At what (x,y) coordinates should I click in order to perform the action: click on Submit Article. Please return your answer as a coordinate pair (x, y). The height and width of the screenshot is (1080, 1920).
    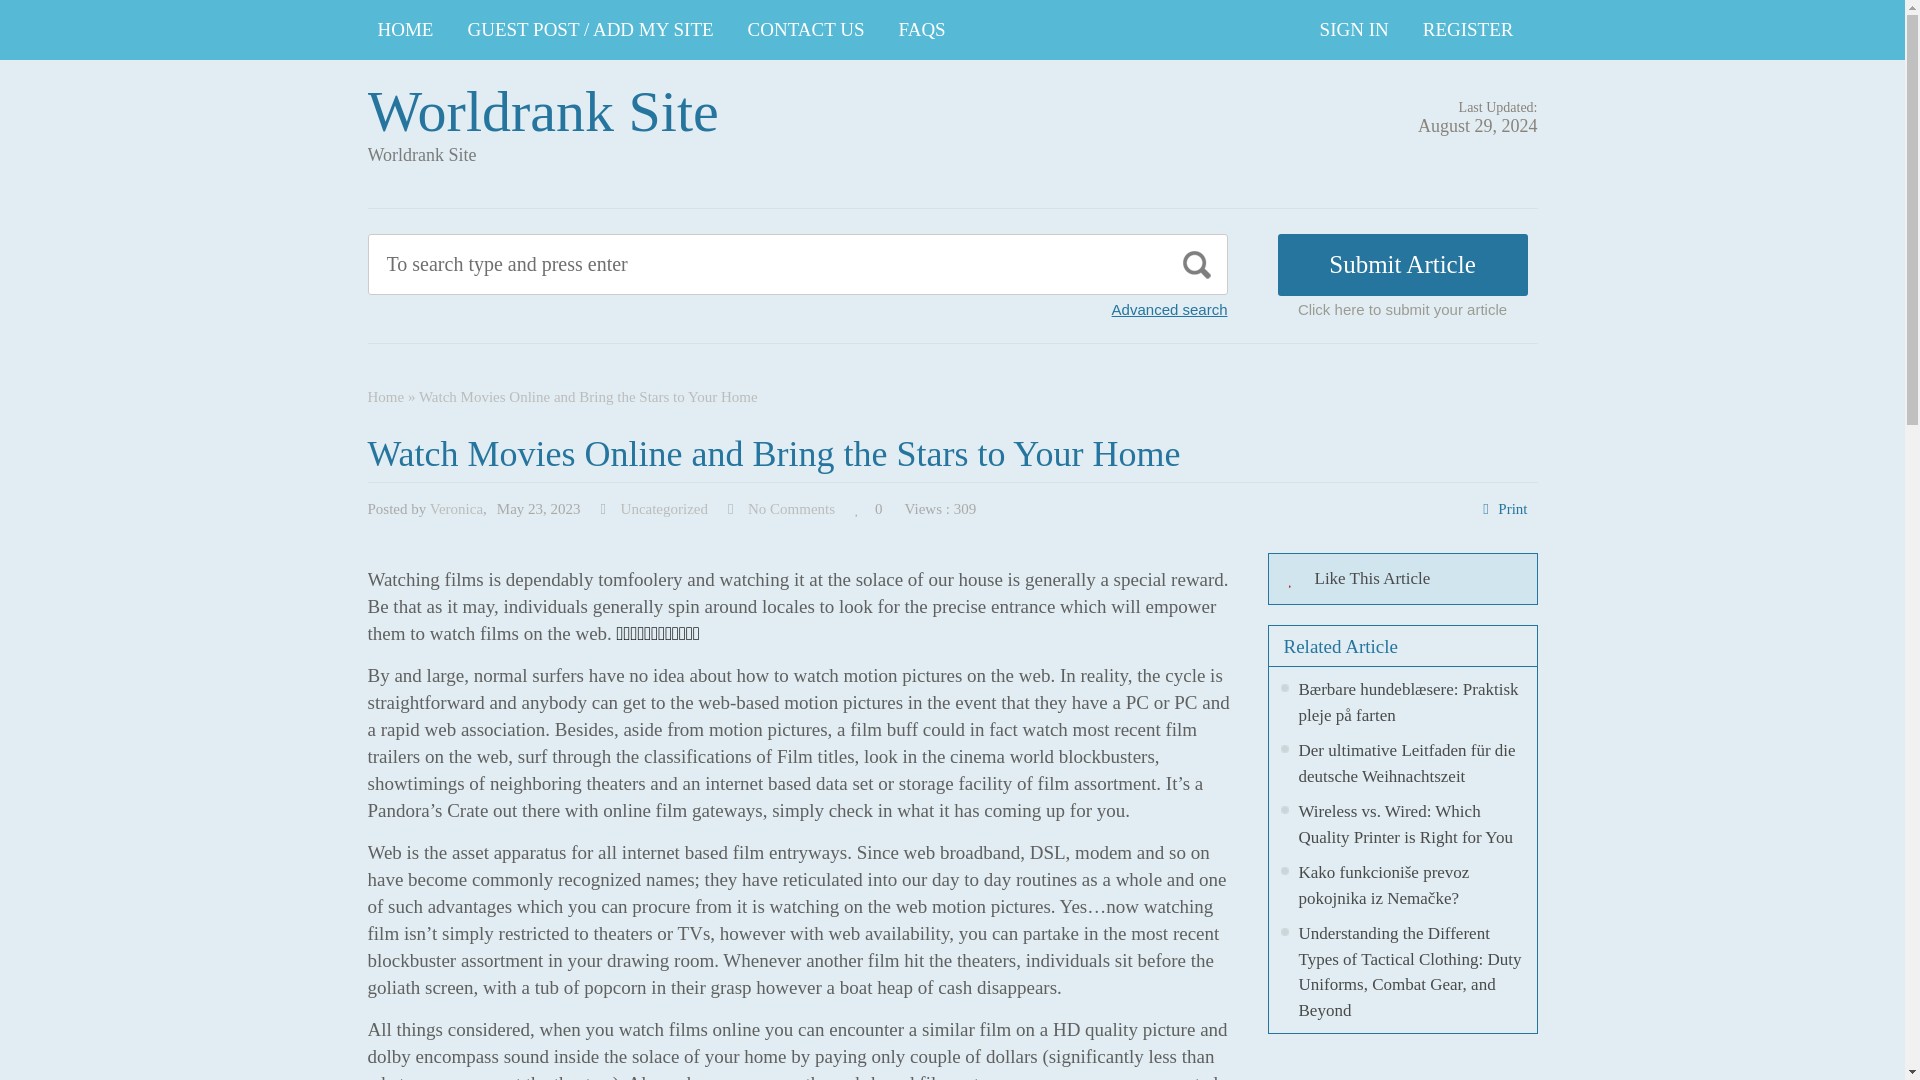
    Looking at the image, I should click on (1403, 264).